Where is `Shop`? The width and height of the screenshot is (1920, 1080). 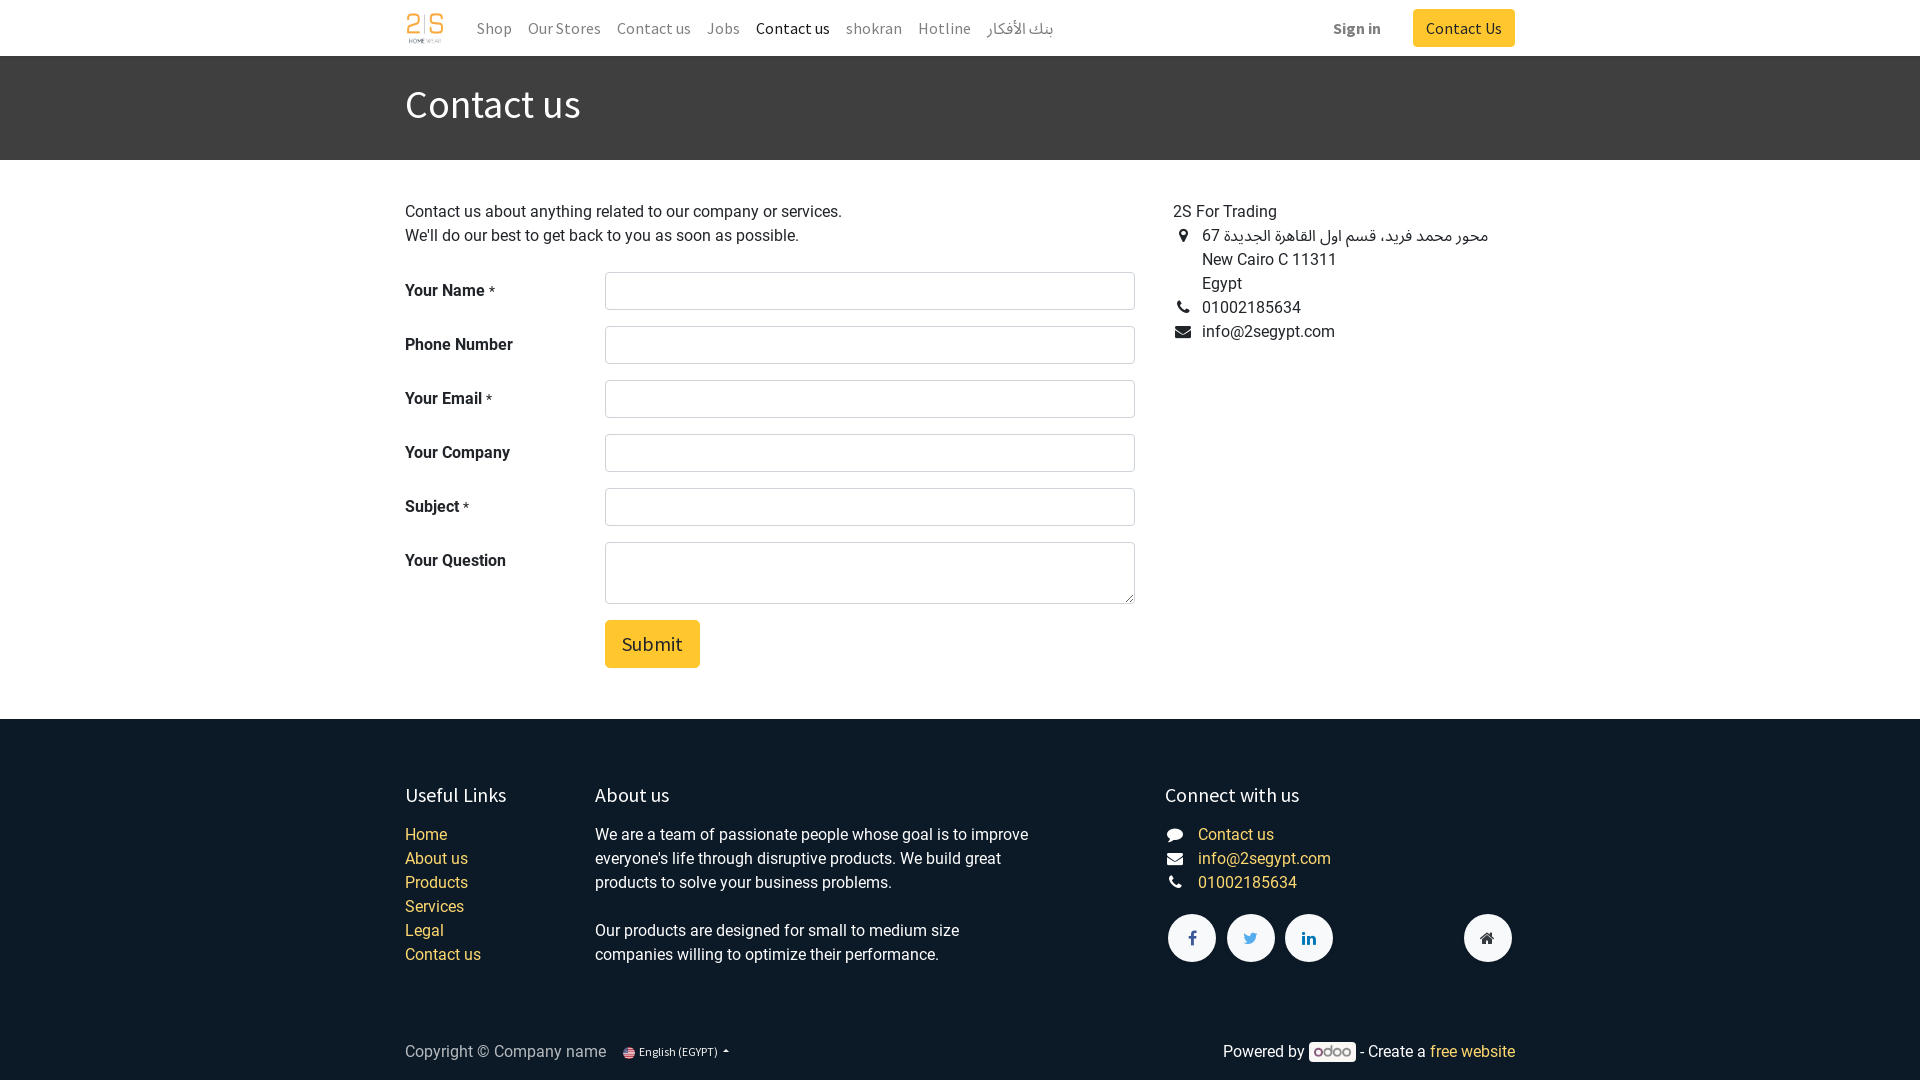
Shop is located at coordinates (494, 28).